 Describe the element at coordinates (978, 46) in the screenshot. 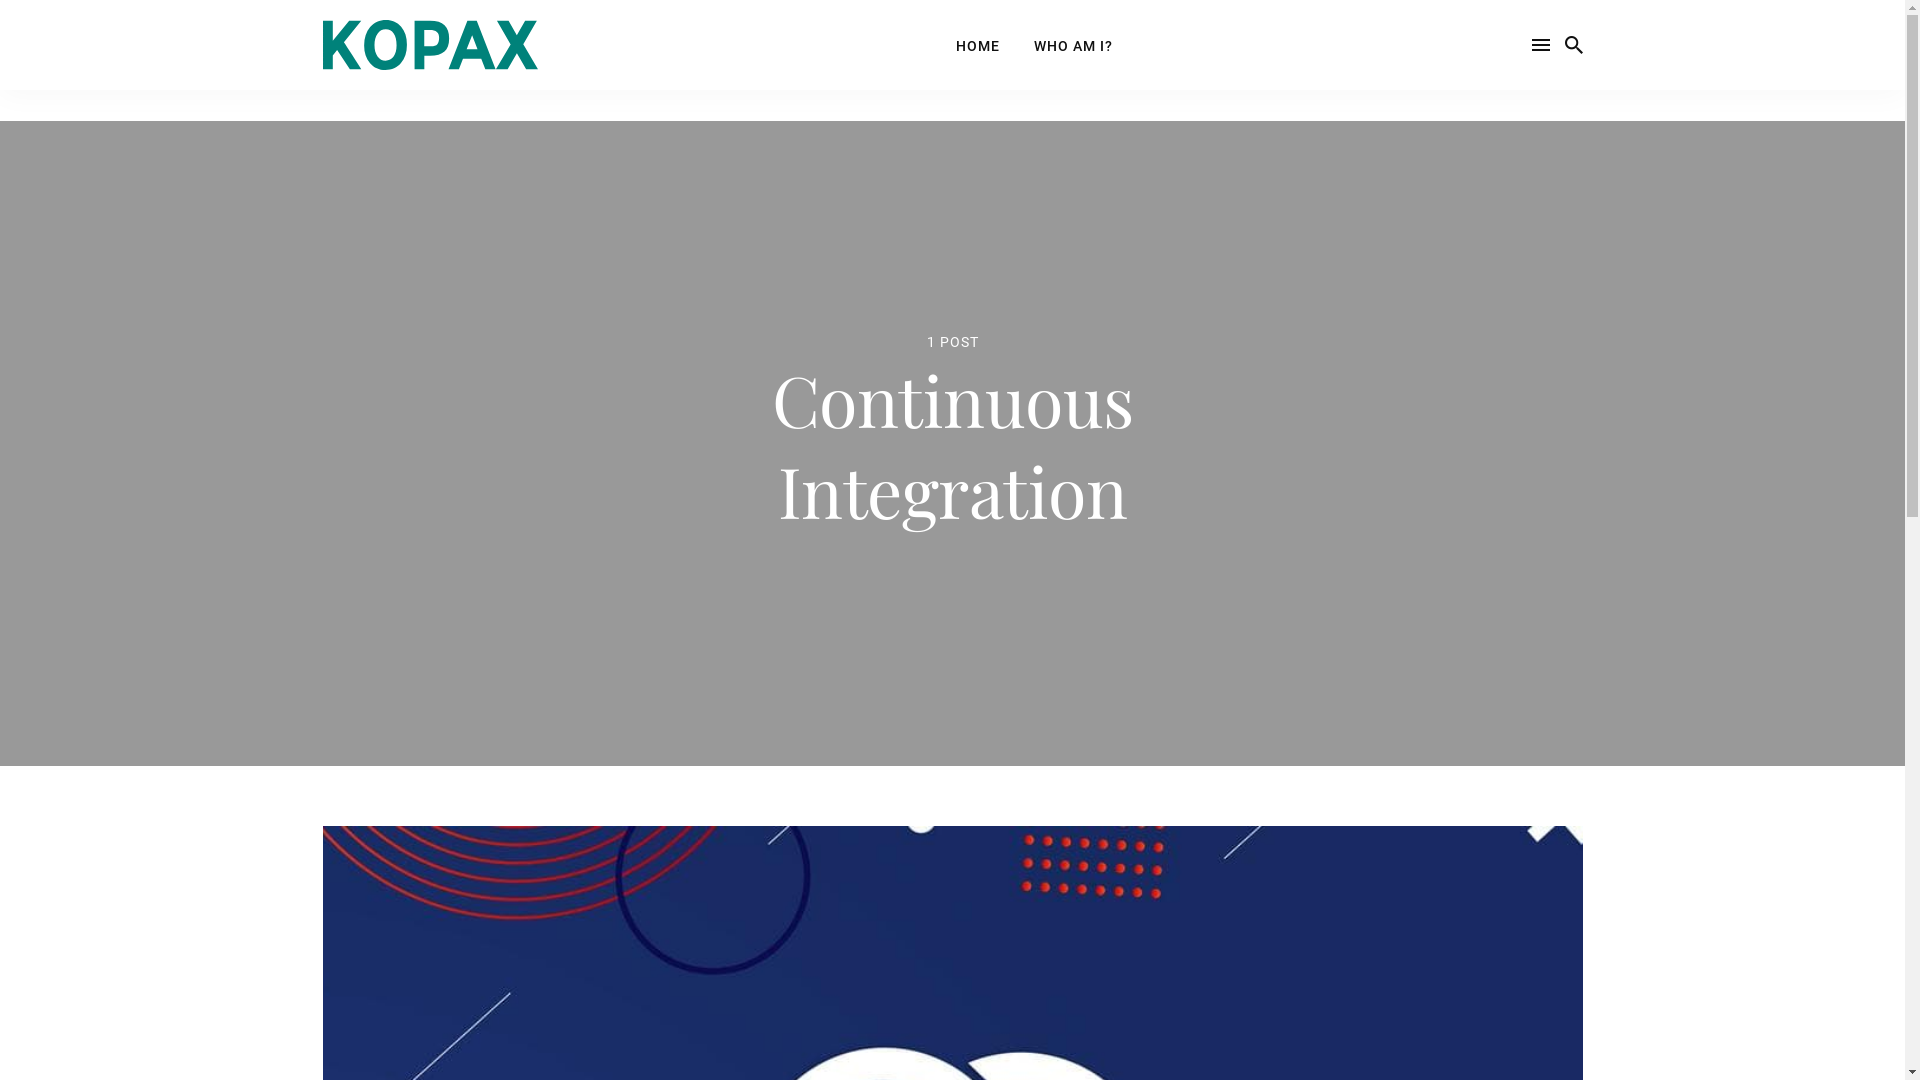

I see `HOME` at that location.